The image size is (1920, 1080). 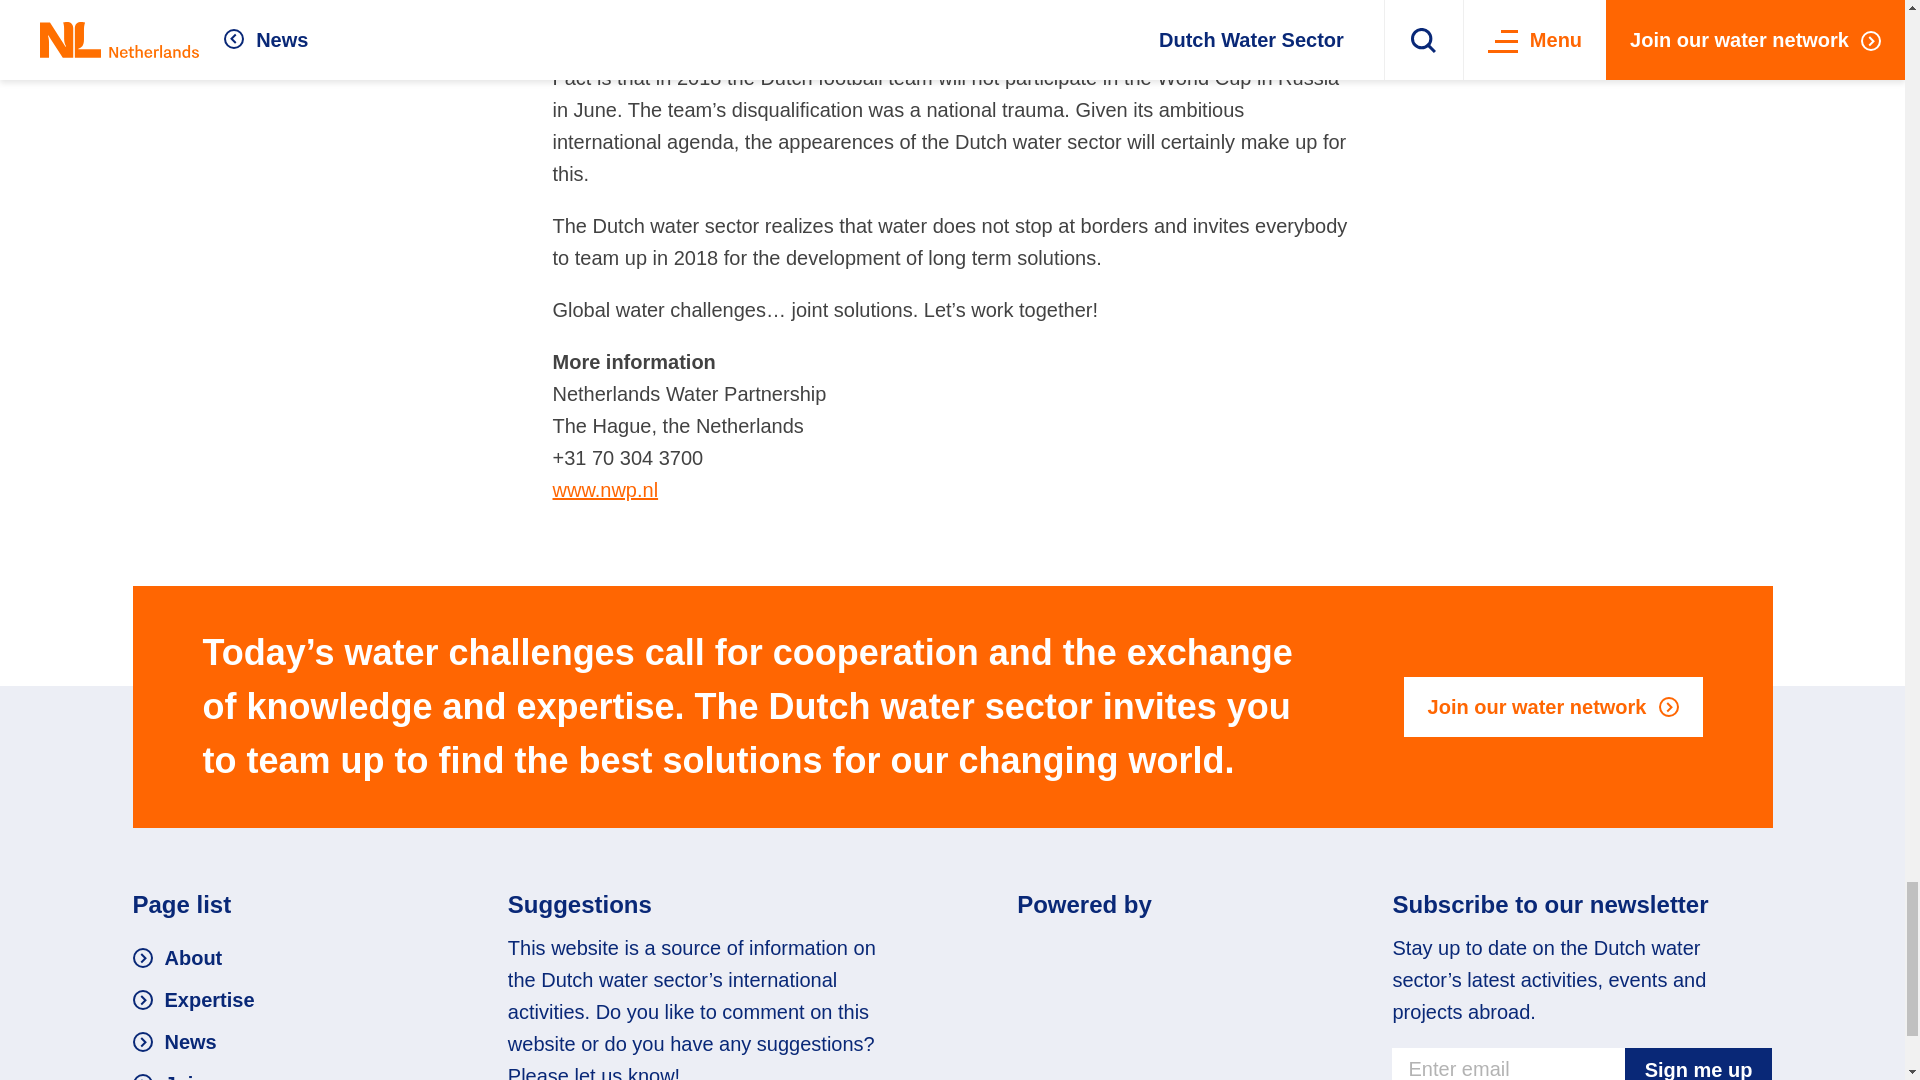 I want to click on News, so click(x=174, y=1042).